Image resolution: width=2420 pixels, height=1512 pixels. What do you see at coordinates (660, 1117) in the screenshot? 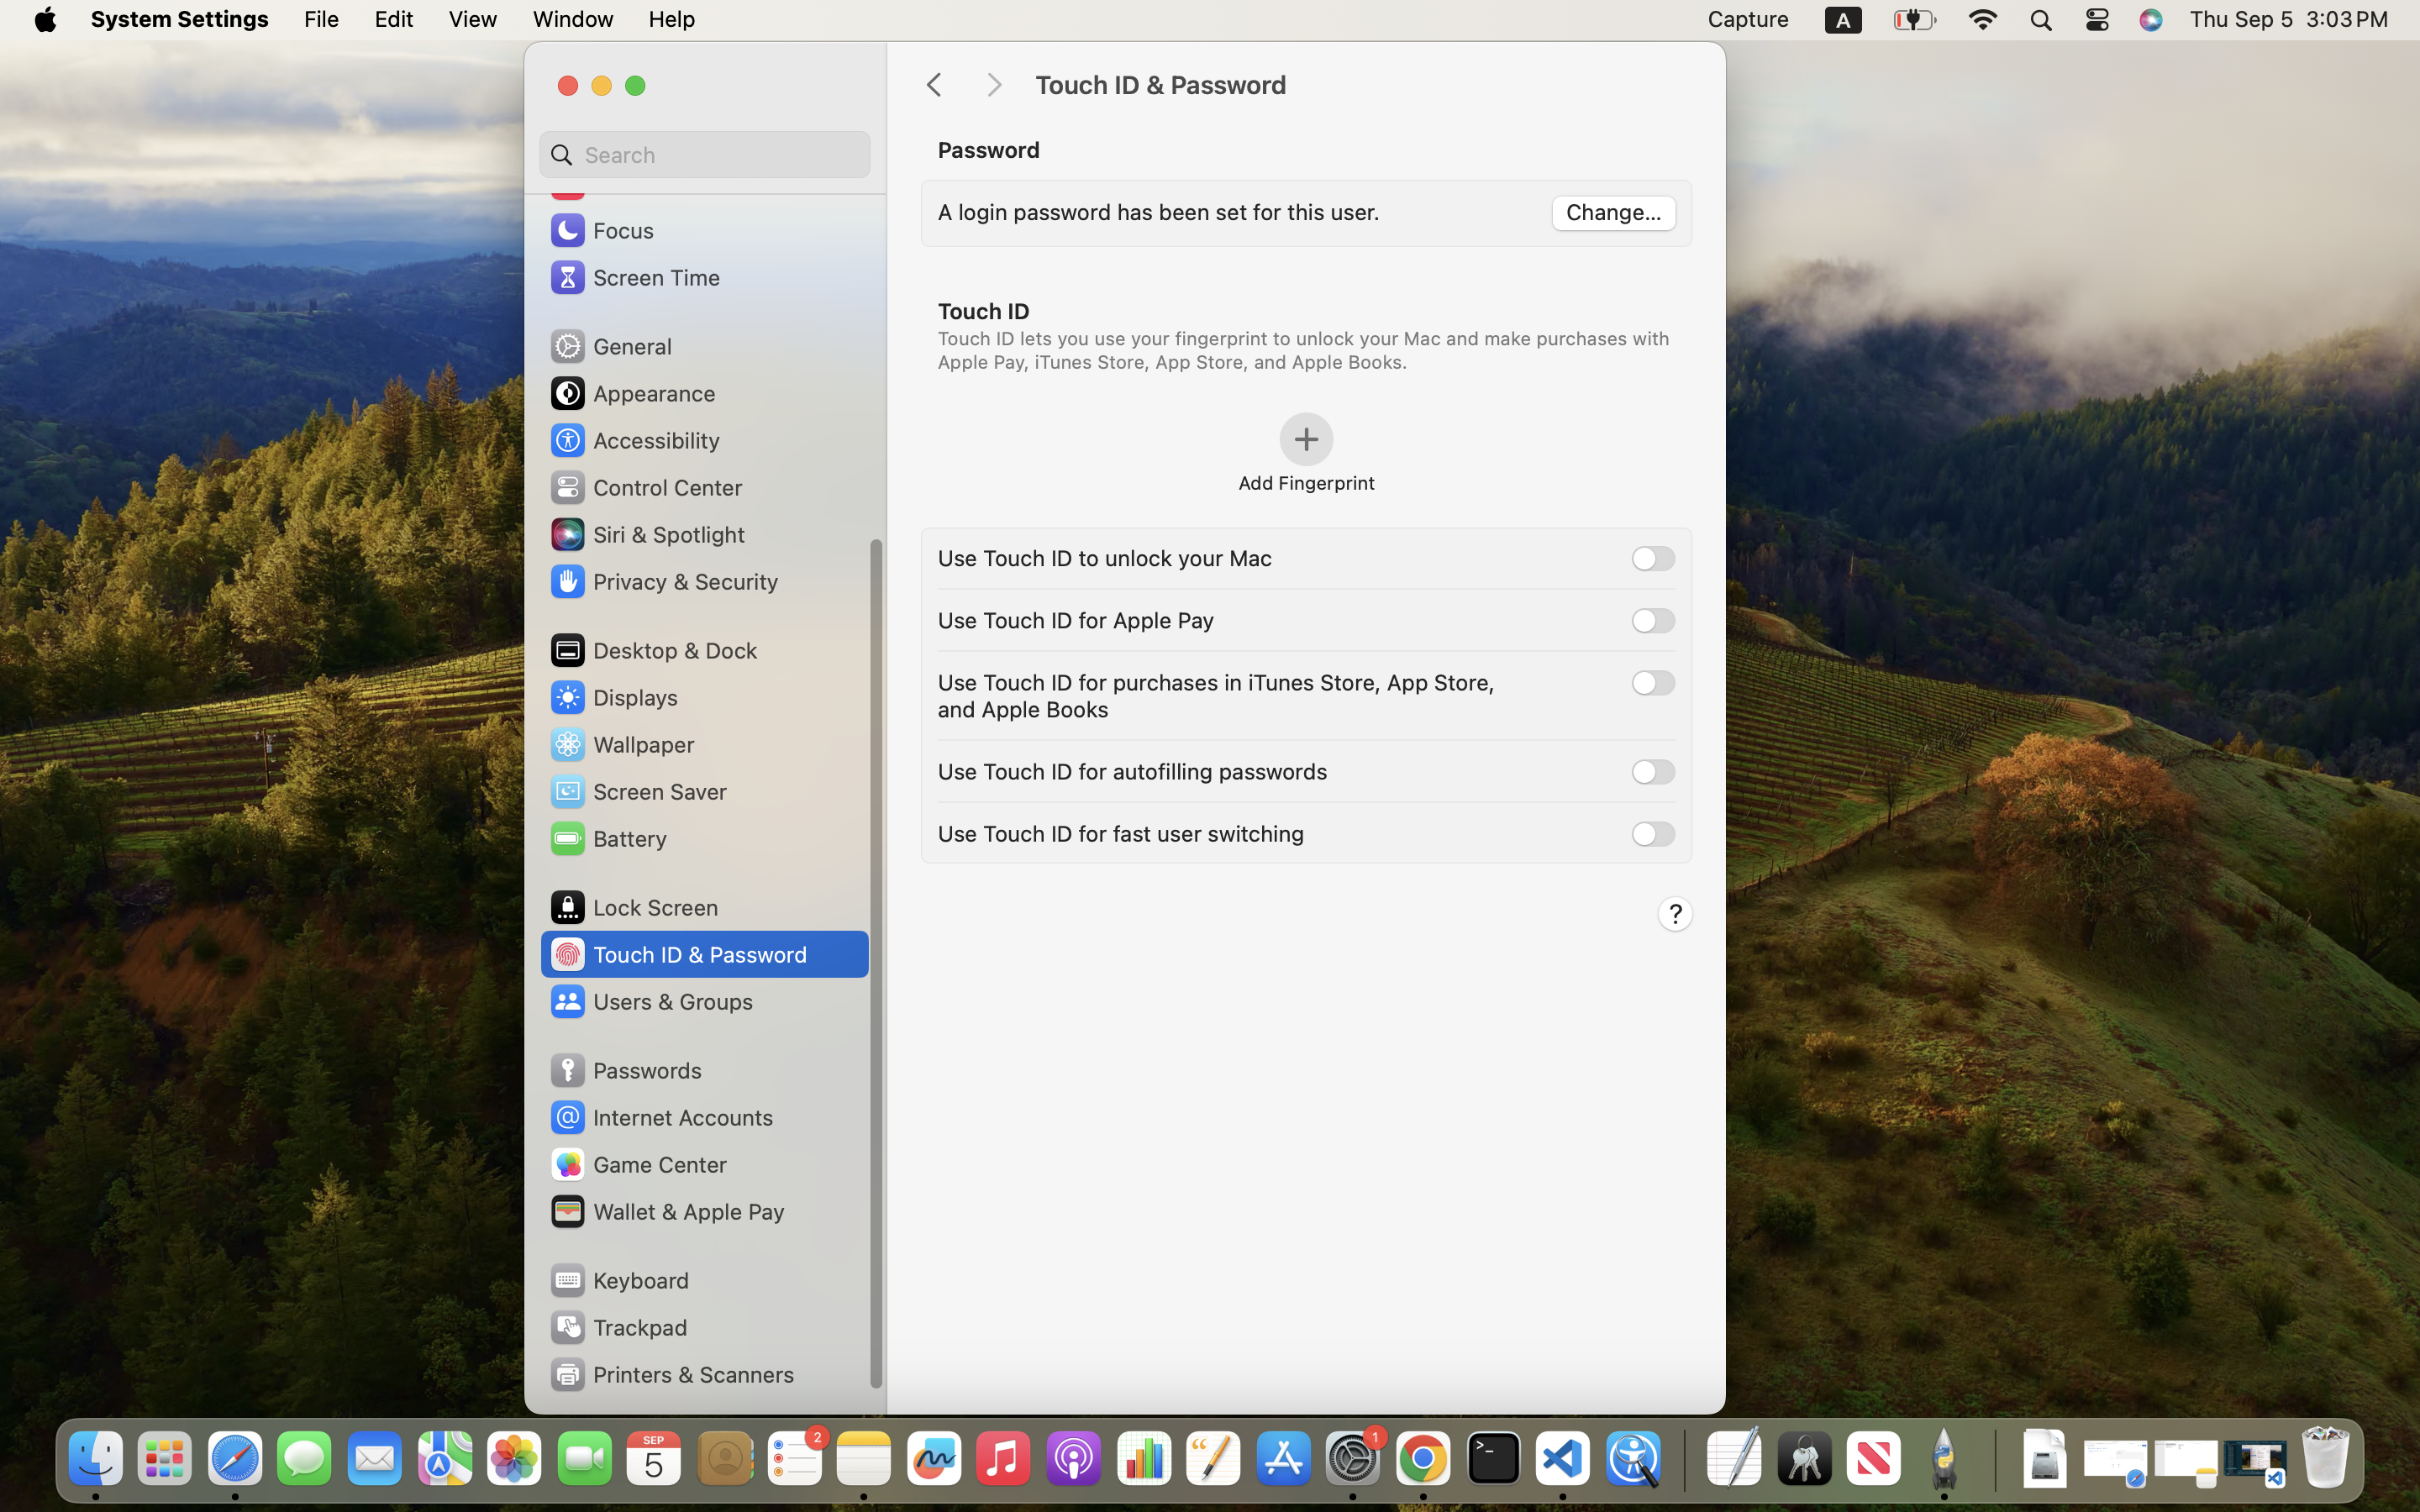
I see `Internet Accounts` at bounding box center [660, 1117].